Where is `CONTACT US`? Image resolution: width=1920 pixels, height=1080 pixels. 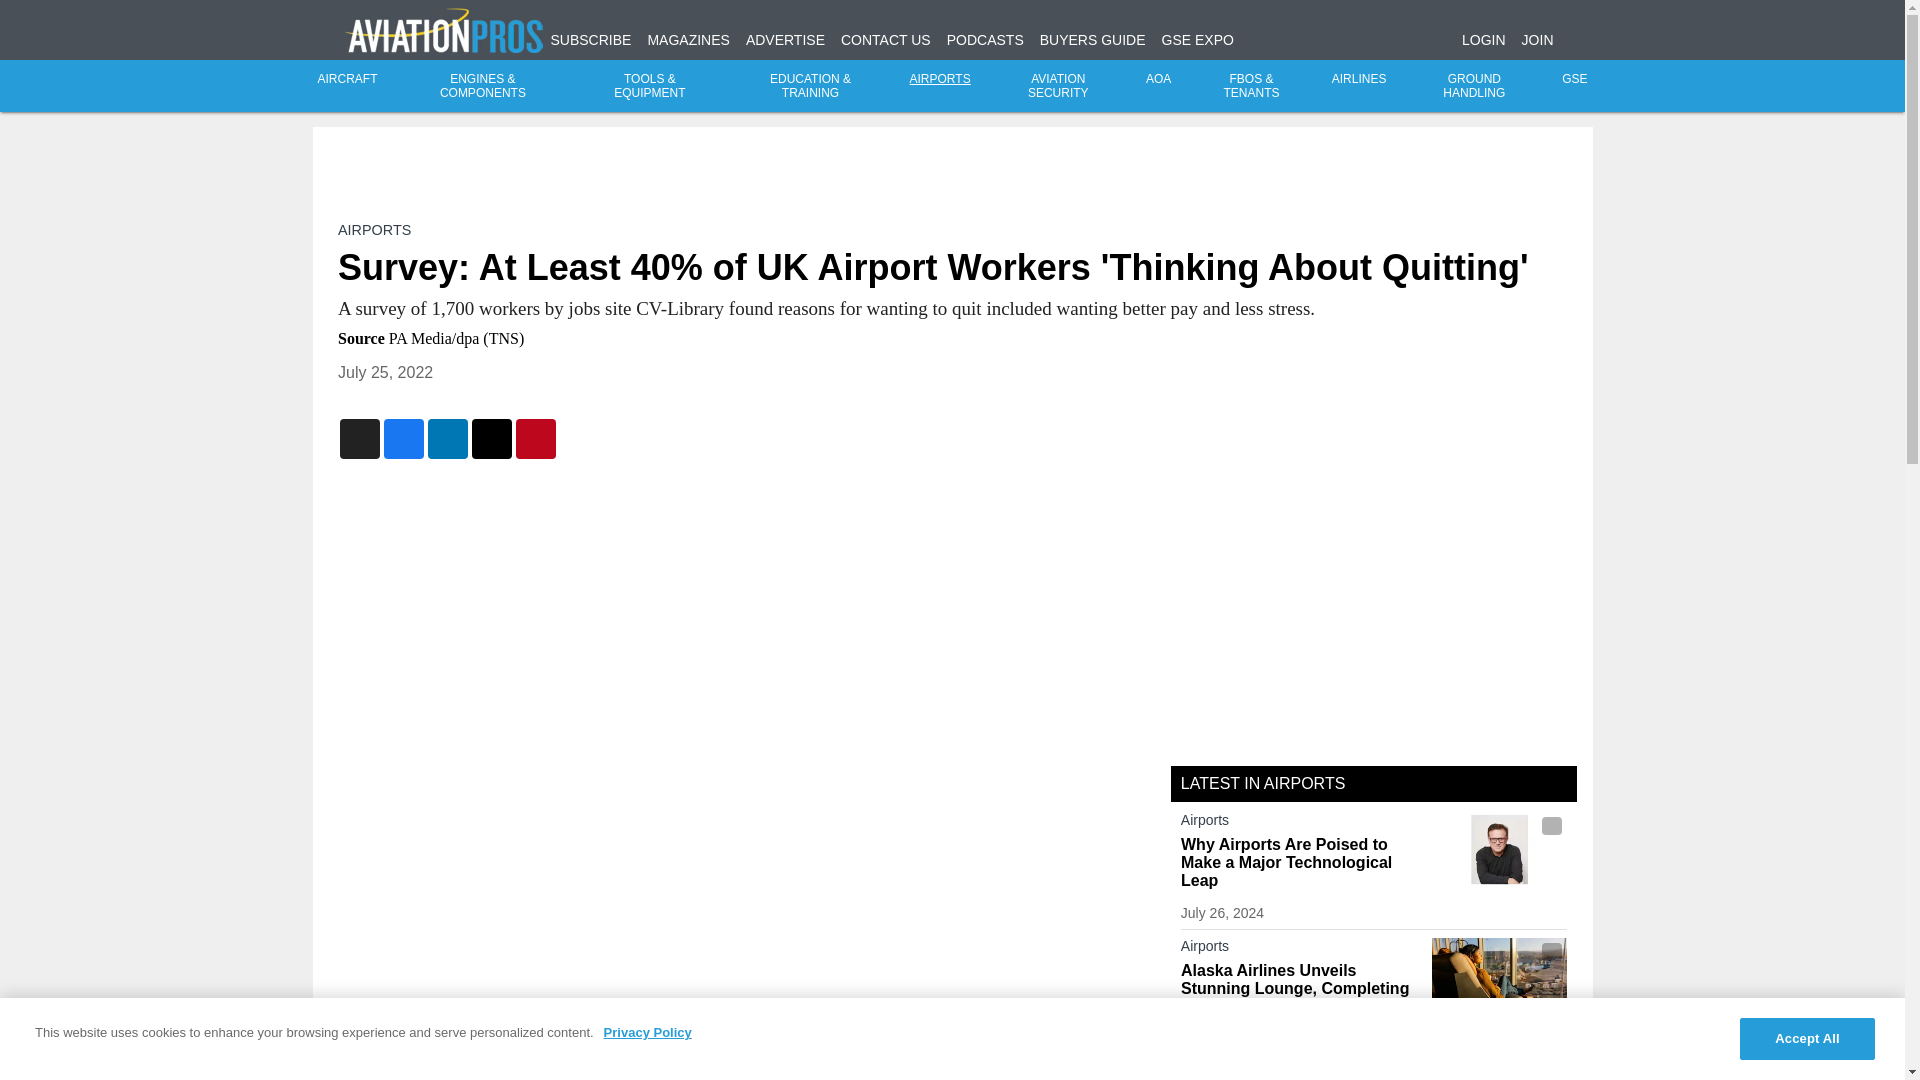 CONTACT US is located at coordinates (886, 40).